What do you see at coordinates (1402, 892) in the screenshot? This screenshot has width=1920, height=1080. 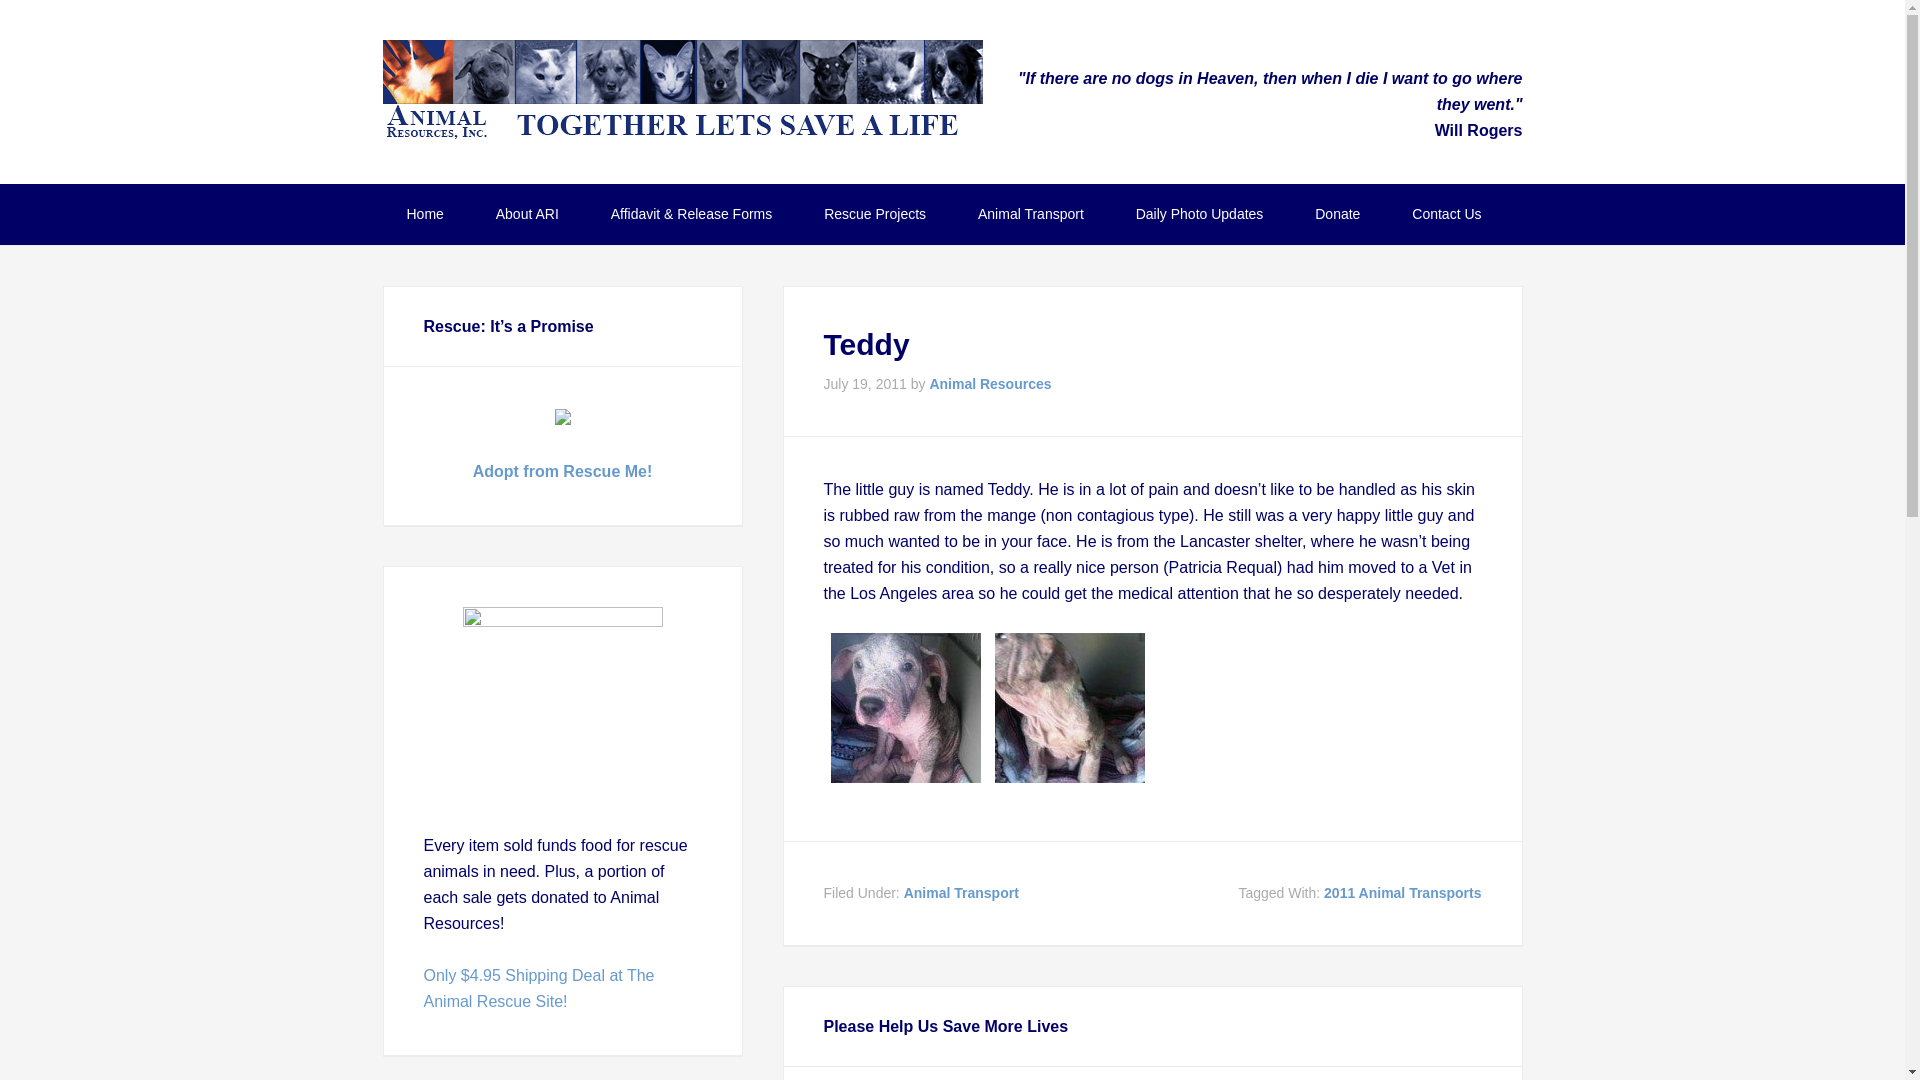 I see `2011 Animal Transports` at bounding box center [1402, 892].